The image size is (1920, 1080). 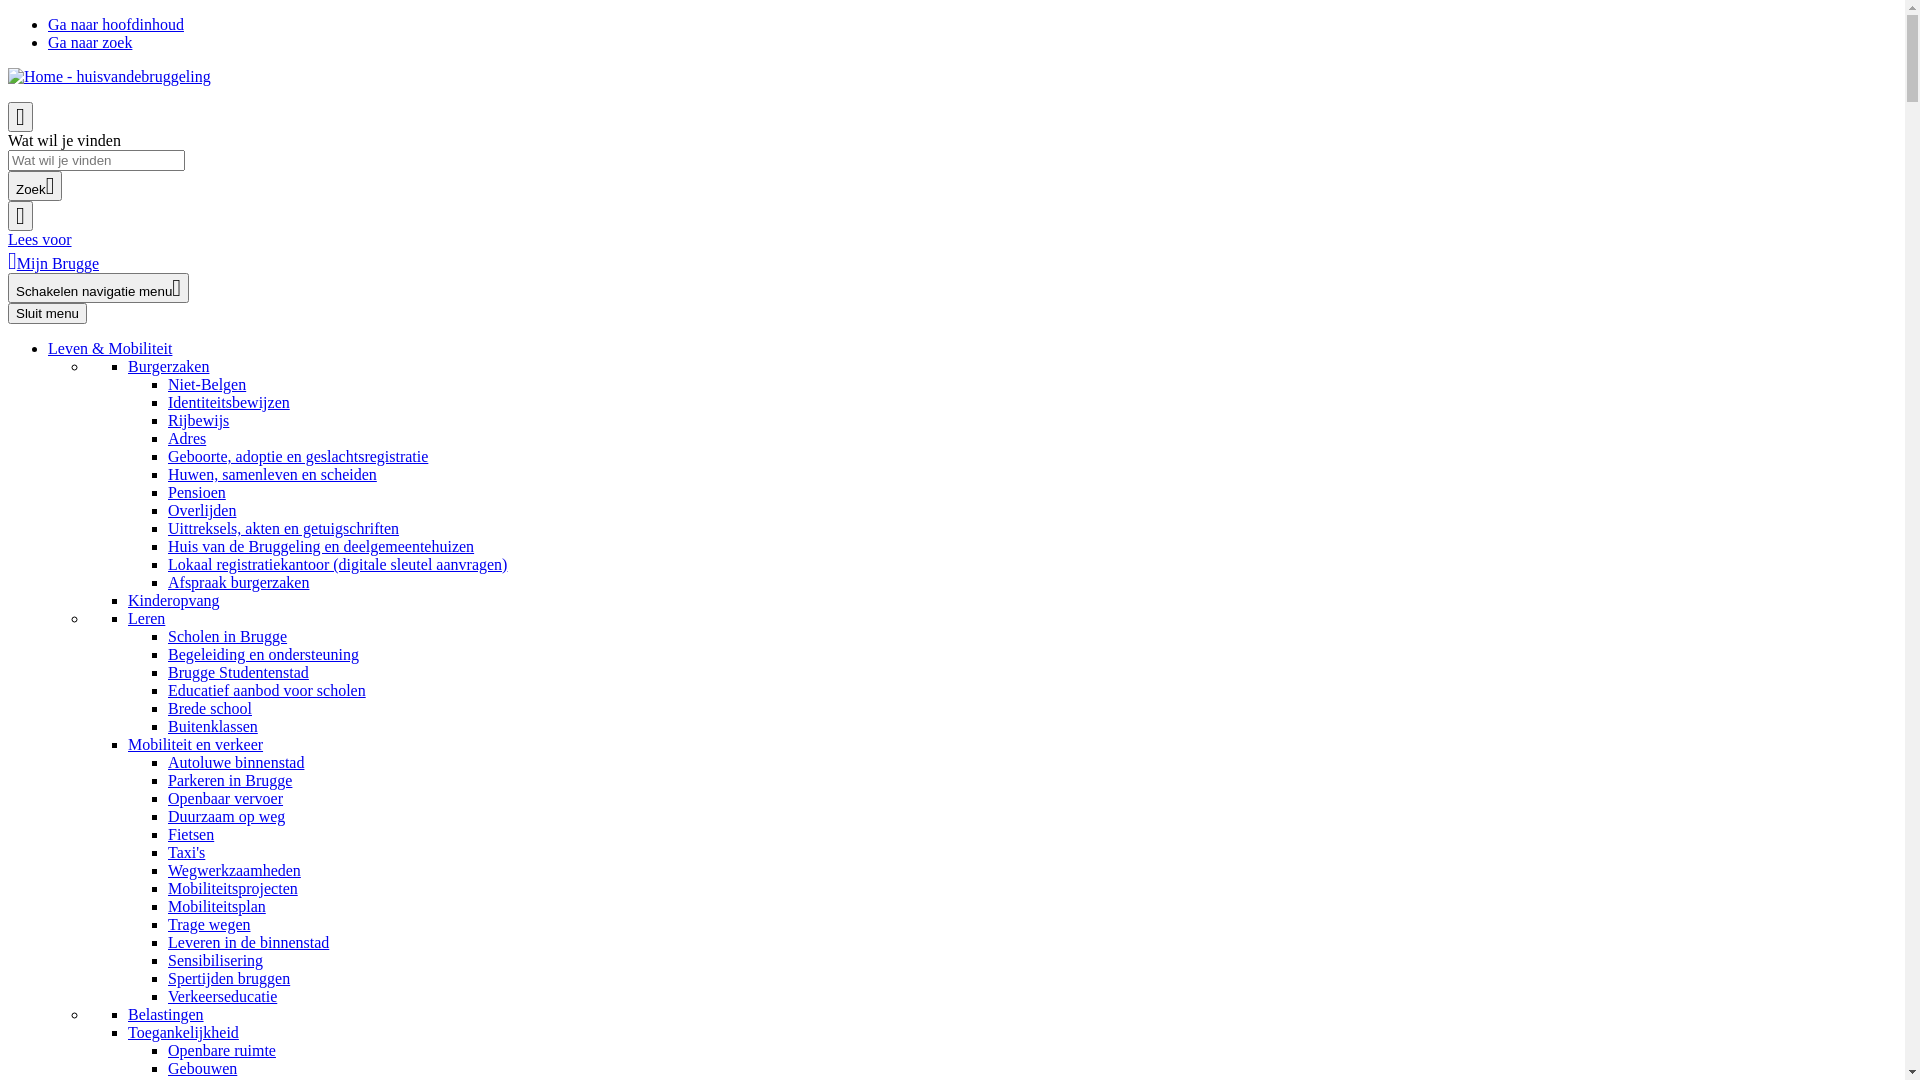 What do you see at coordinates (337, 564) in the screenshot?
I see `Lokaal registratiekantoor (digitale sleutel aanvragen)` at bounding box center [337, 564].